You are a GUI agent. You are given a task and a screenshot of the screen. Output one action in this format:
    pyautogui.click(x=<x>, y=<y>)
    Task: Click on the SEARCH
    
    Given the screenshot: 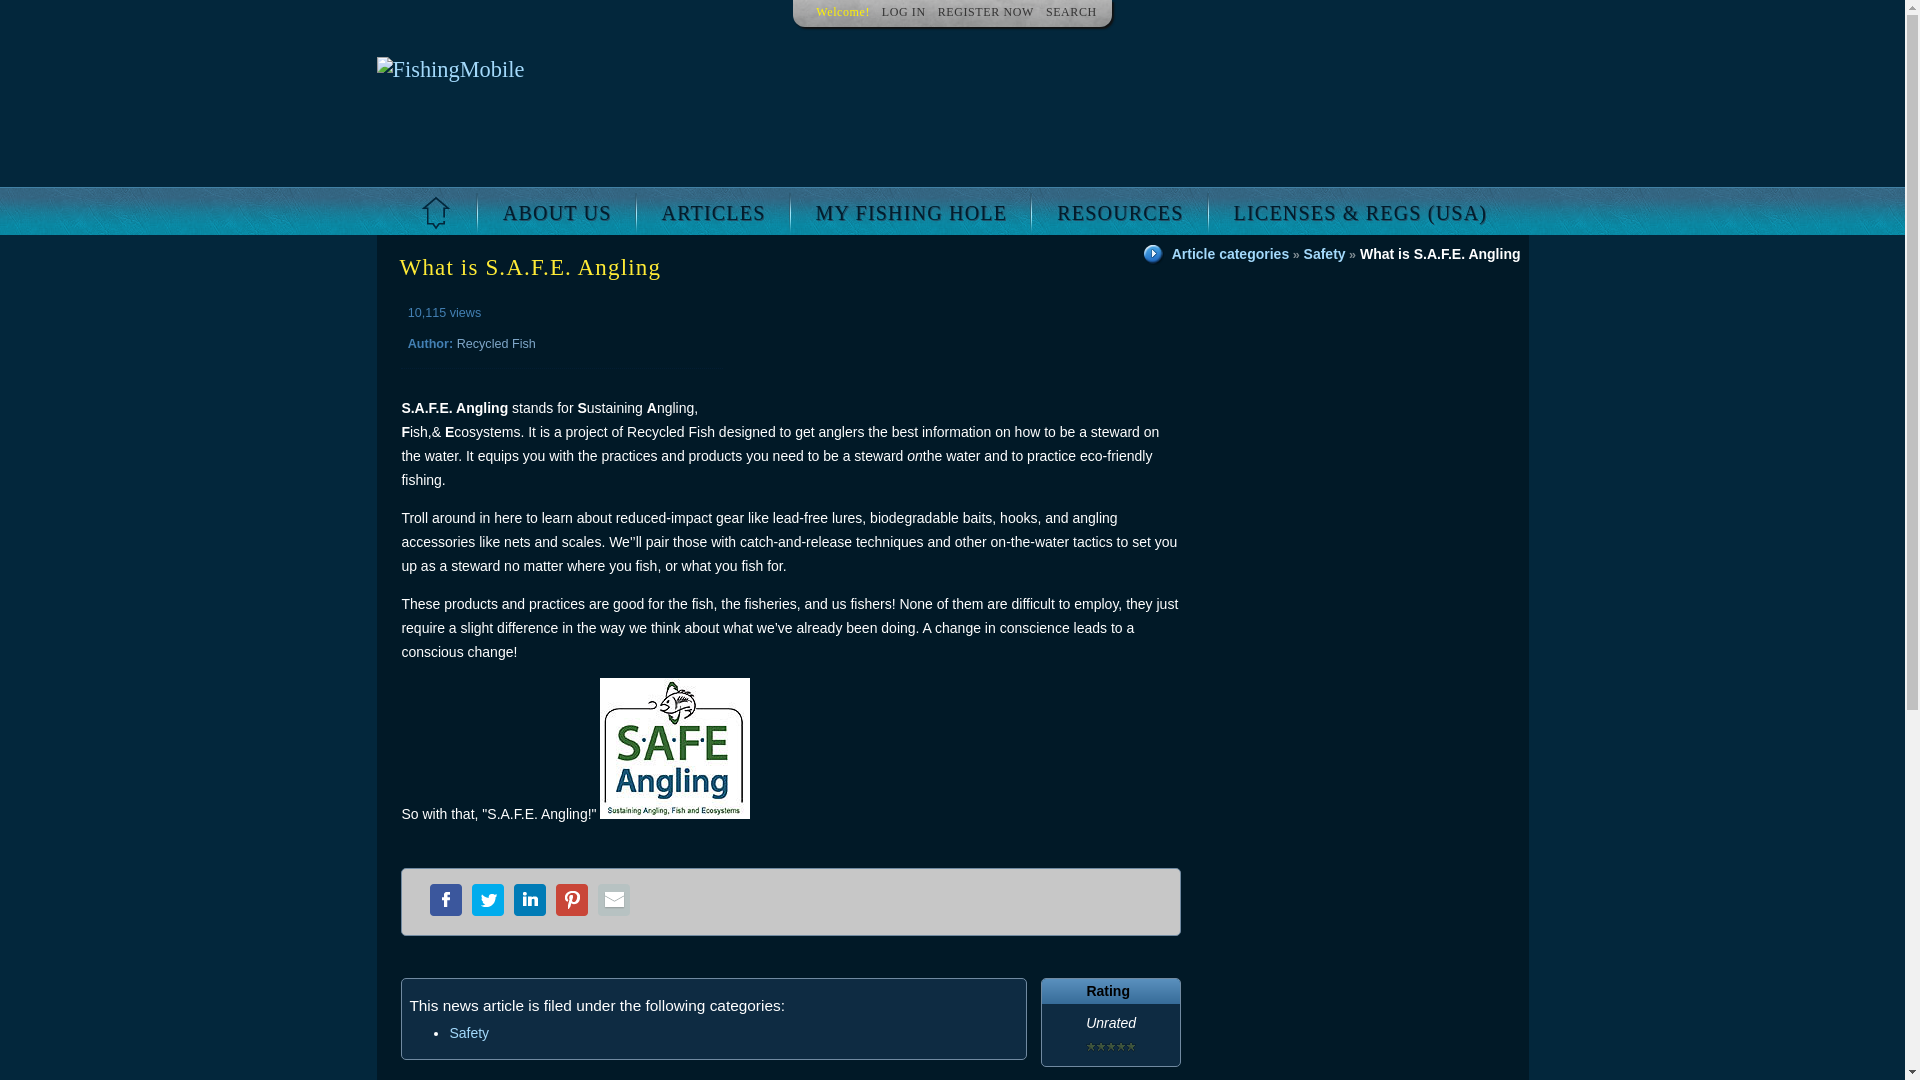 What is the action you would take?
    pyautogui.click(x=1071, y=12)
    